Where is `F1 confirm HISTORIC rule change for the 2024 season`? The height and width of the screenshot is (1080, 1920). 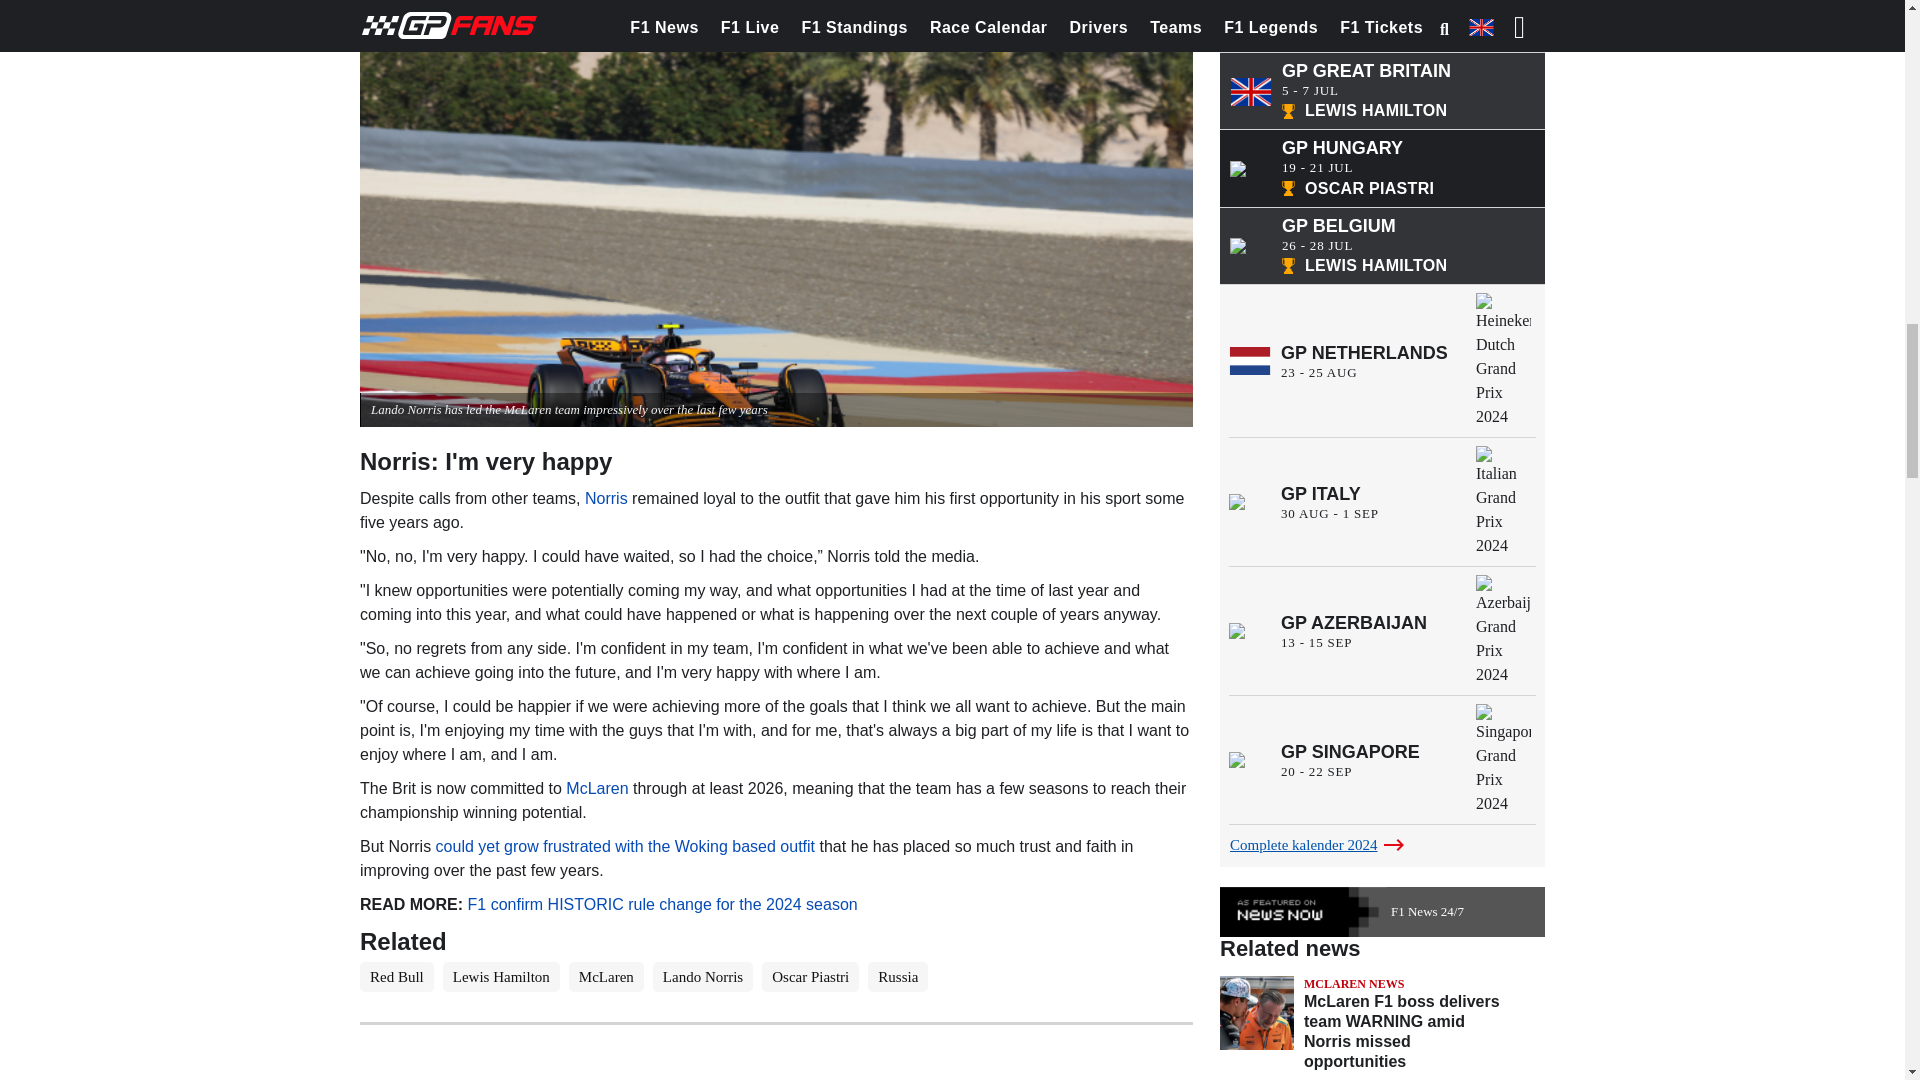 F1 confirm HISTORIC rule change for the 2024 season is located at coordinates (663, 904).